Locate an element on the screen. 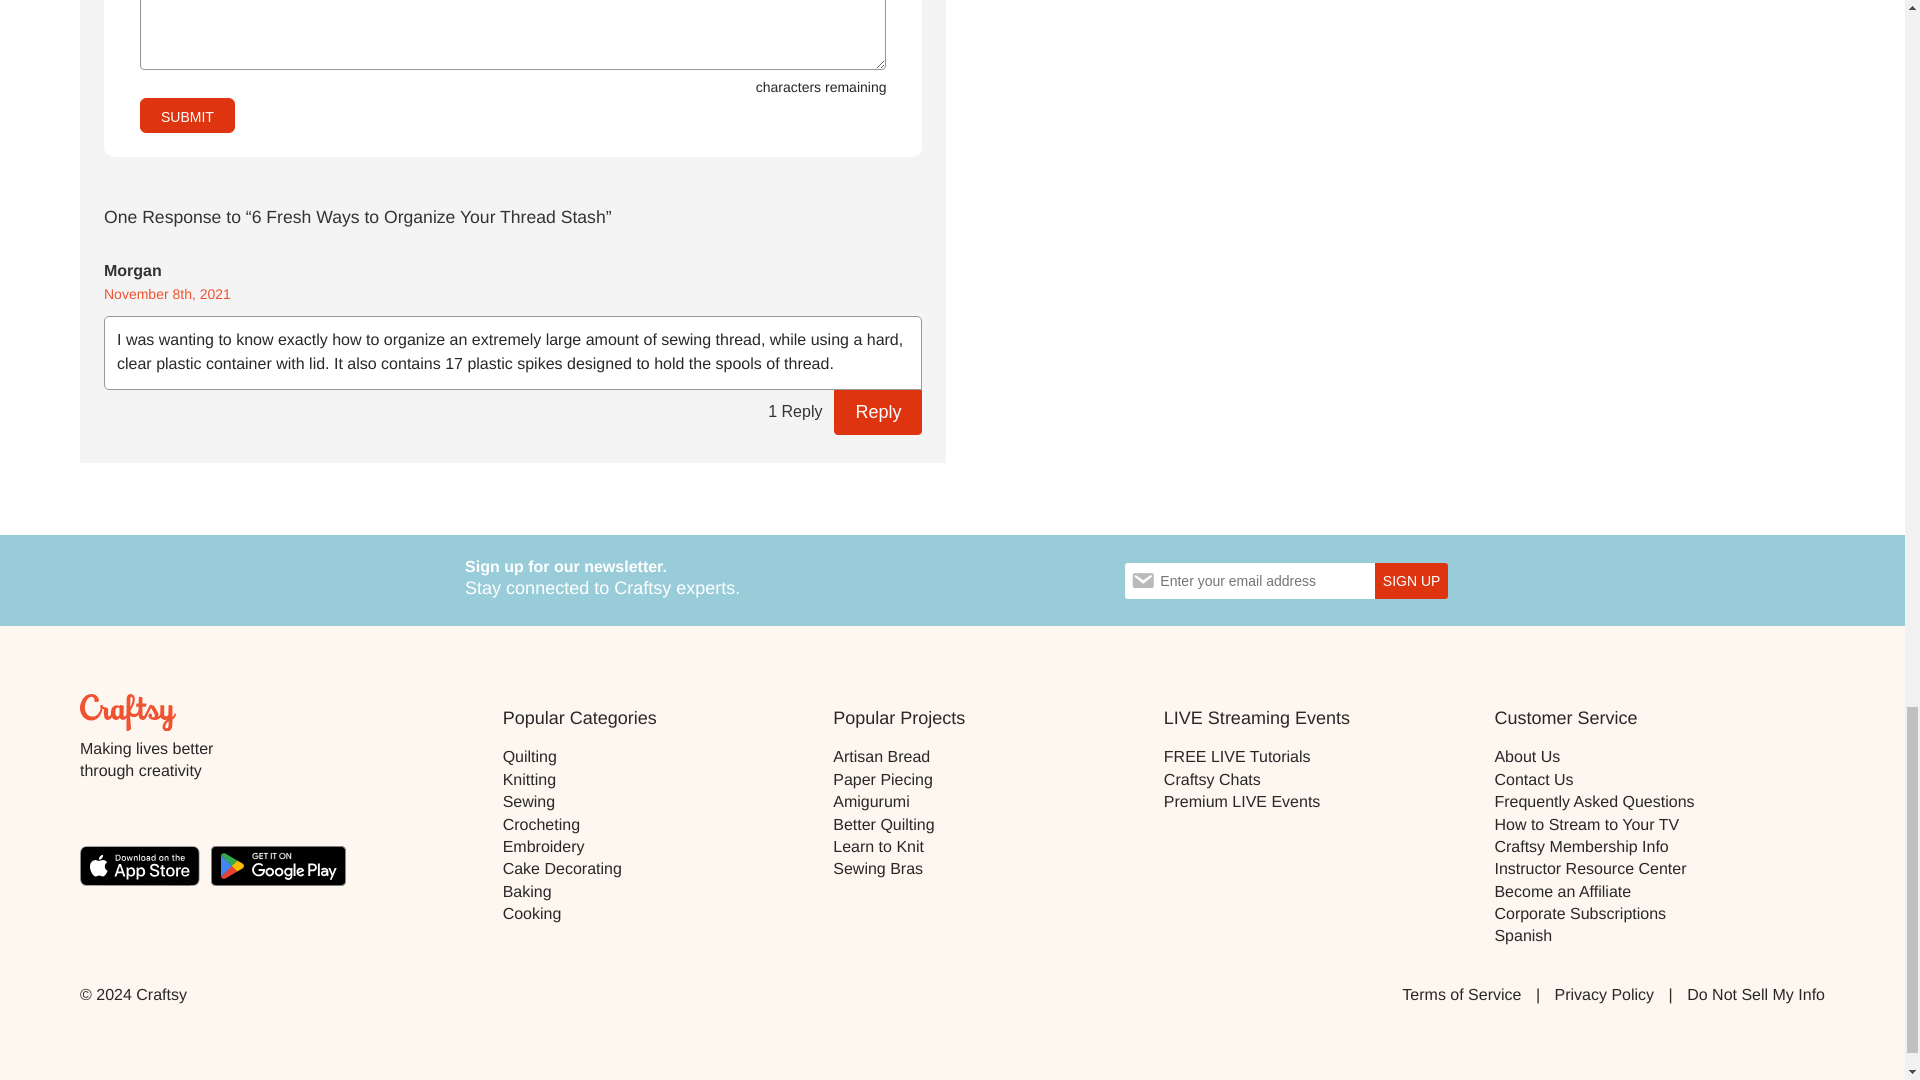 The height and width of the screenshot is (1080, 1920). Sign Up is located at coordinates (1410, 580).